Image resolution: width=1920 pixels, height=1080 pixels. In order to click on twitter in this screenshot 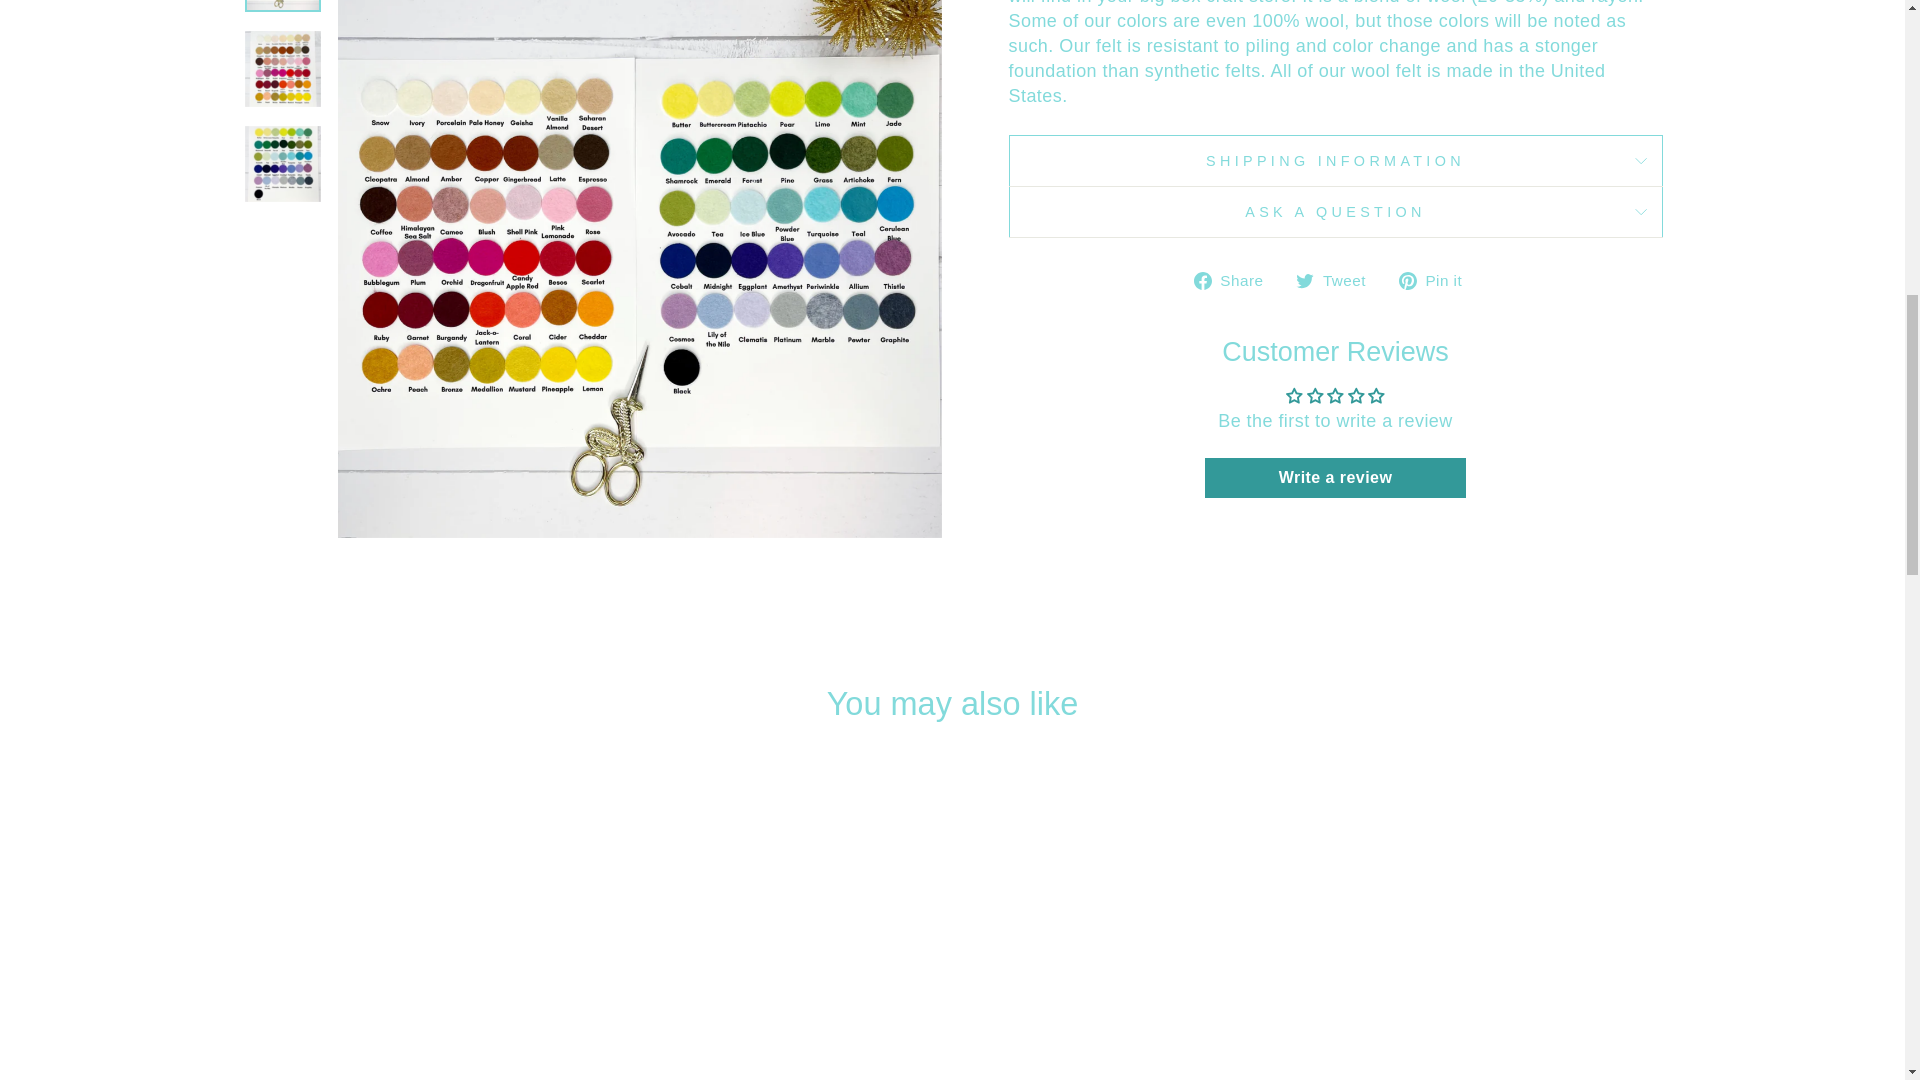, I will do `click(1304, 281)`.